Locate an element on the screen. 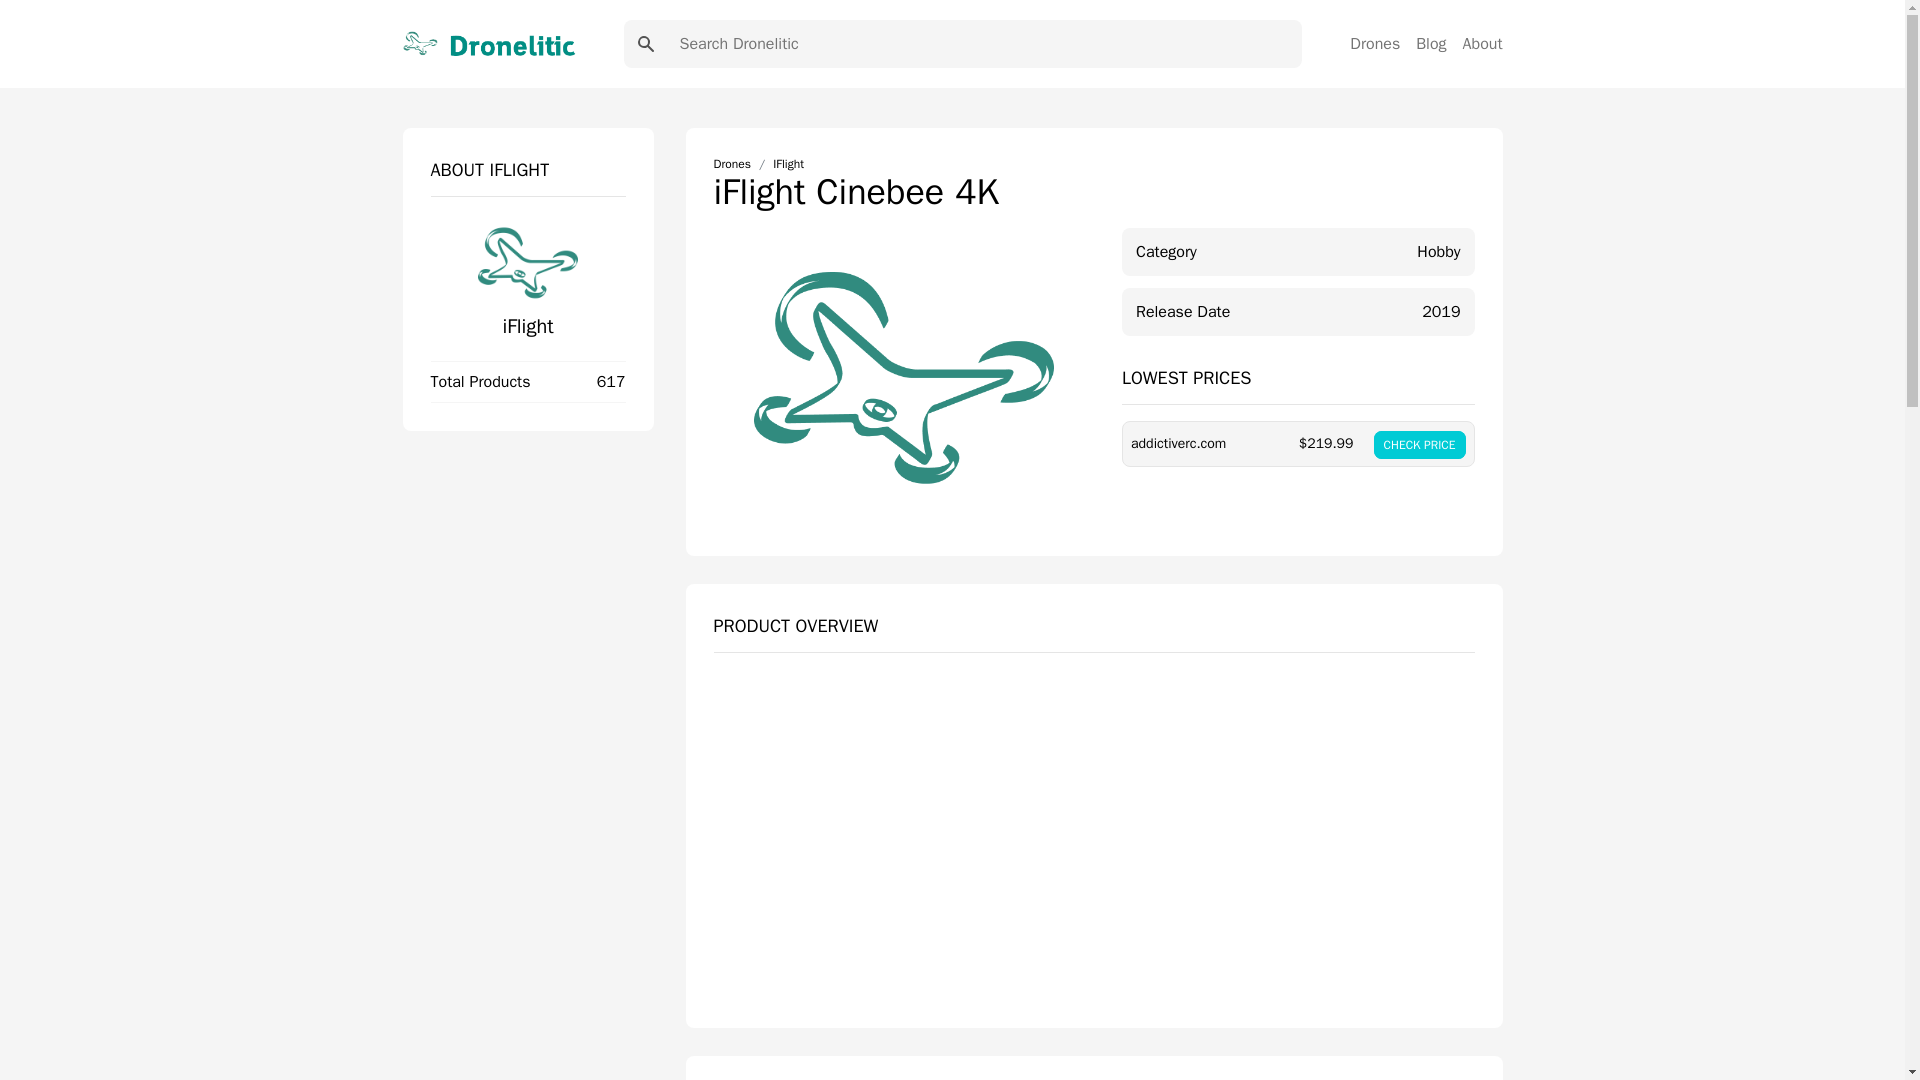 This screenshot has width=1920, height=1080. Drones is located at coordinates (732, 163).